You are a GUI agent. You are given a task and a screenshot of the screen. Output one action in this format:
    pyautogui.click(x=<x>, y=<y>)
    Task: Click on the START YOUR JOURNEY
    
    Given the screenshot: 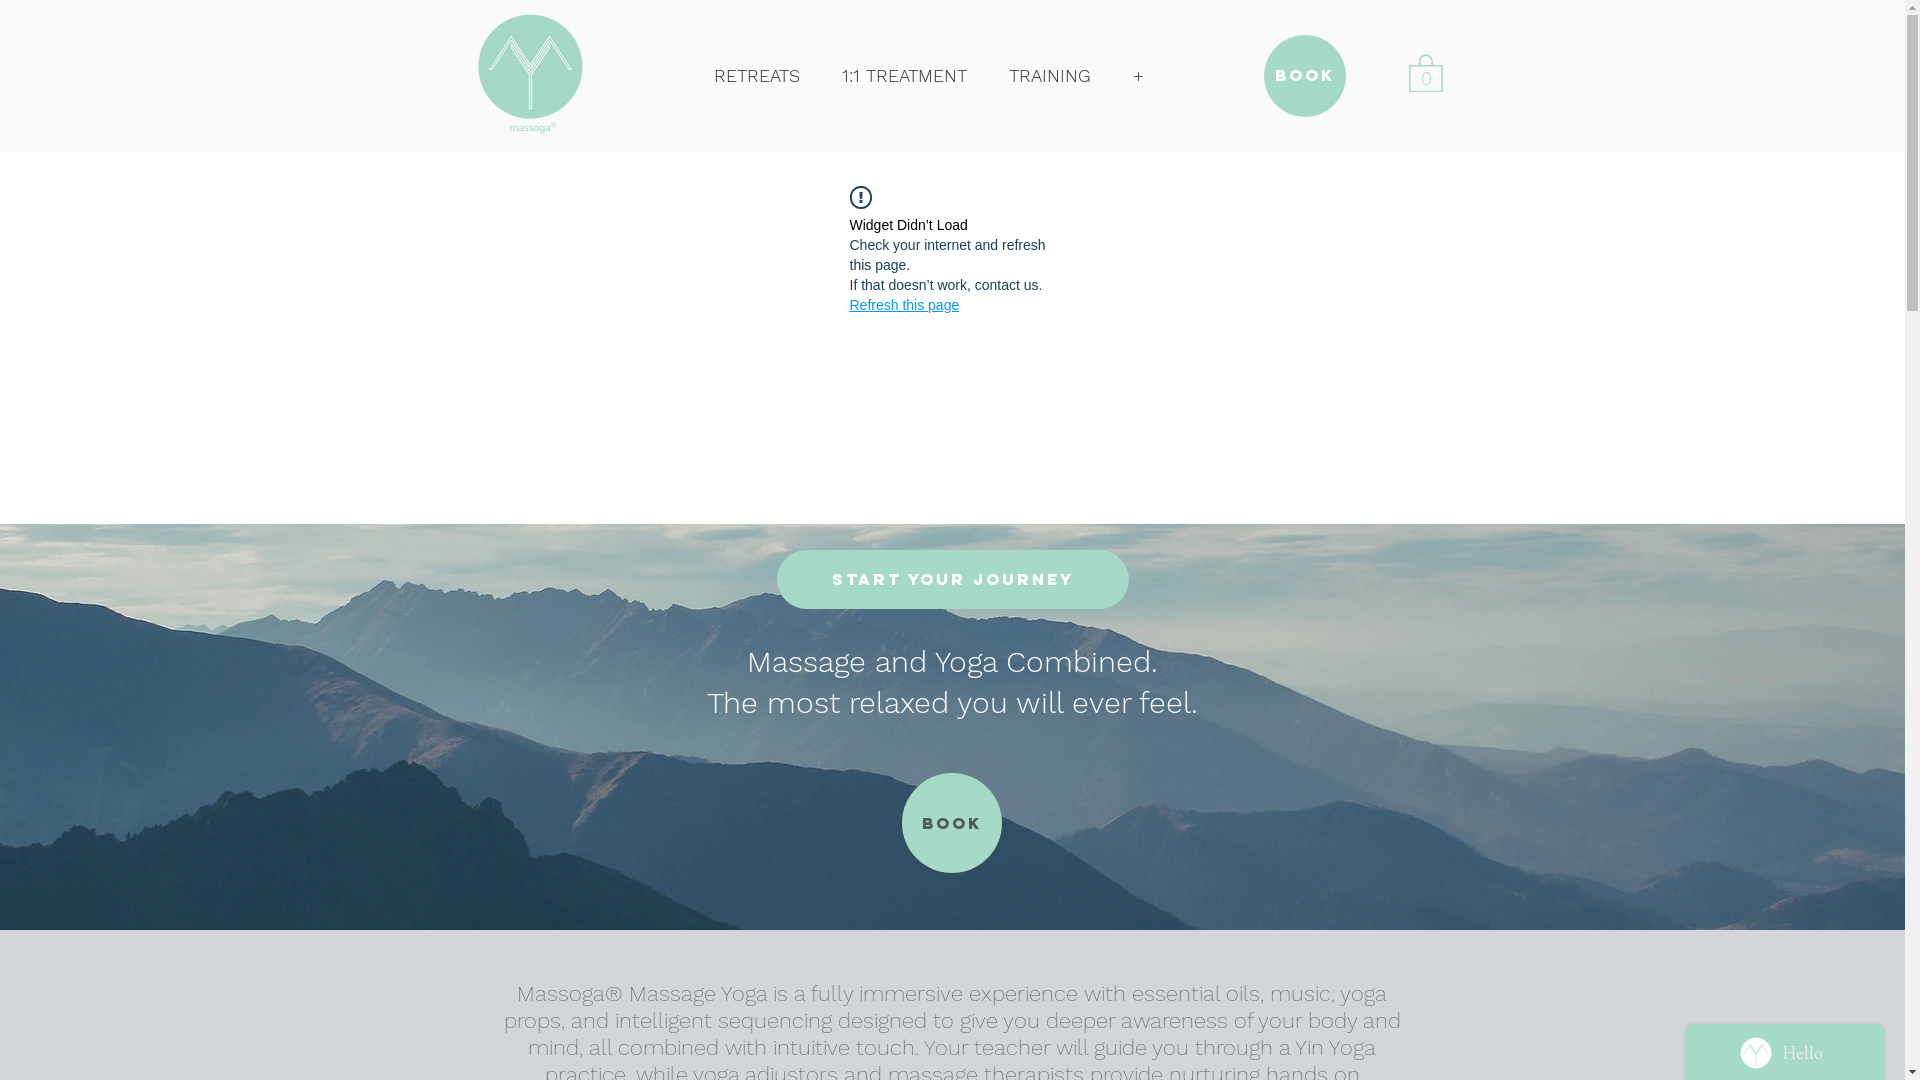 What is the action you would take?
    pyautogui.click(x=952, y=580)
    